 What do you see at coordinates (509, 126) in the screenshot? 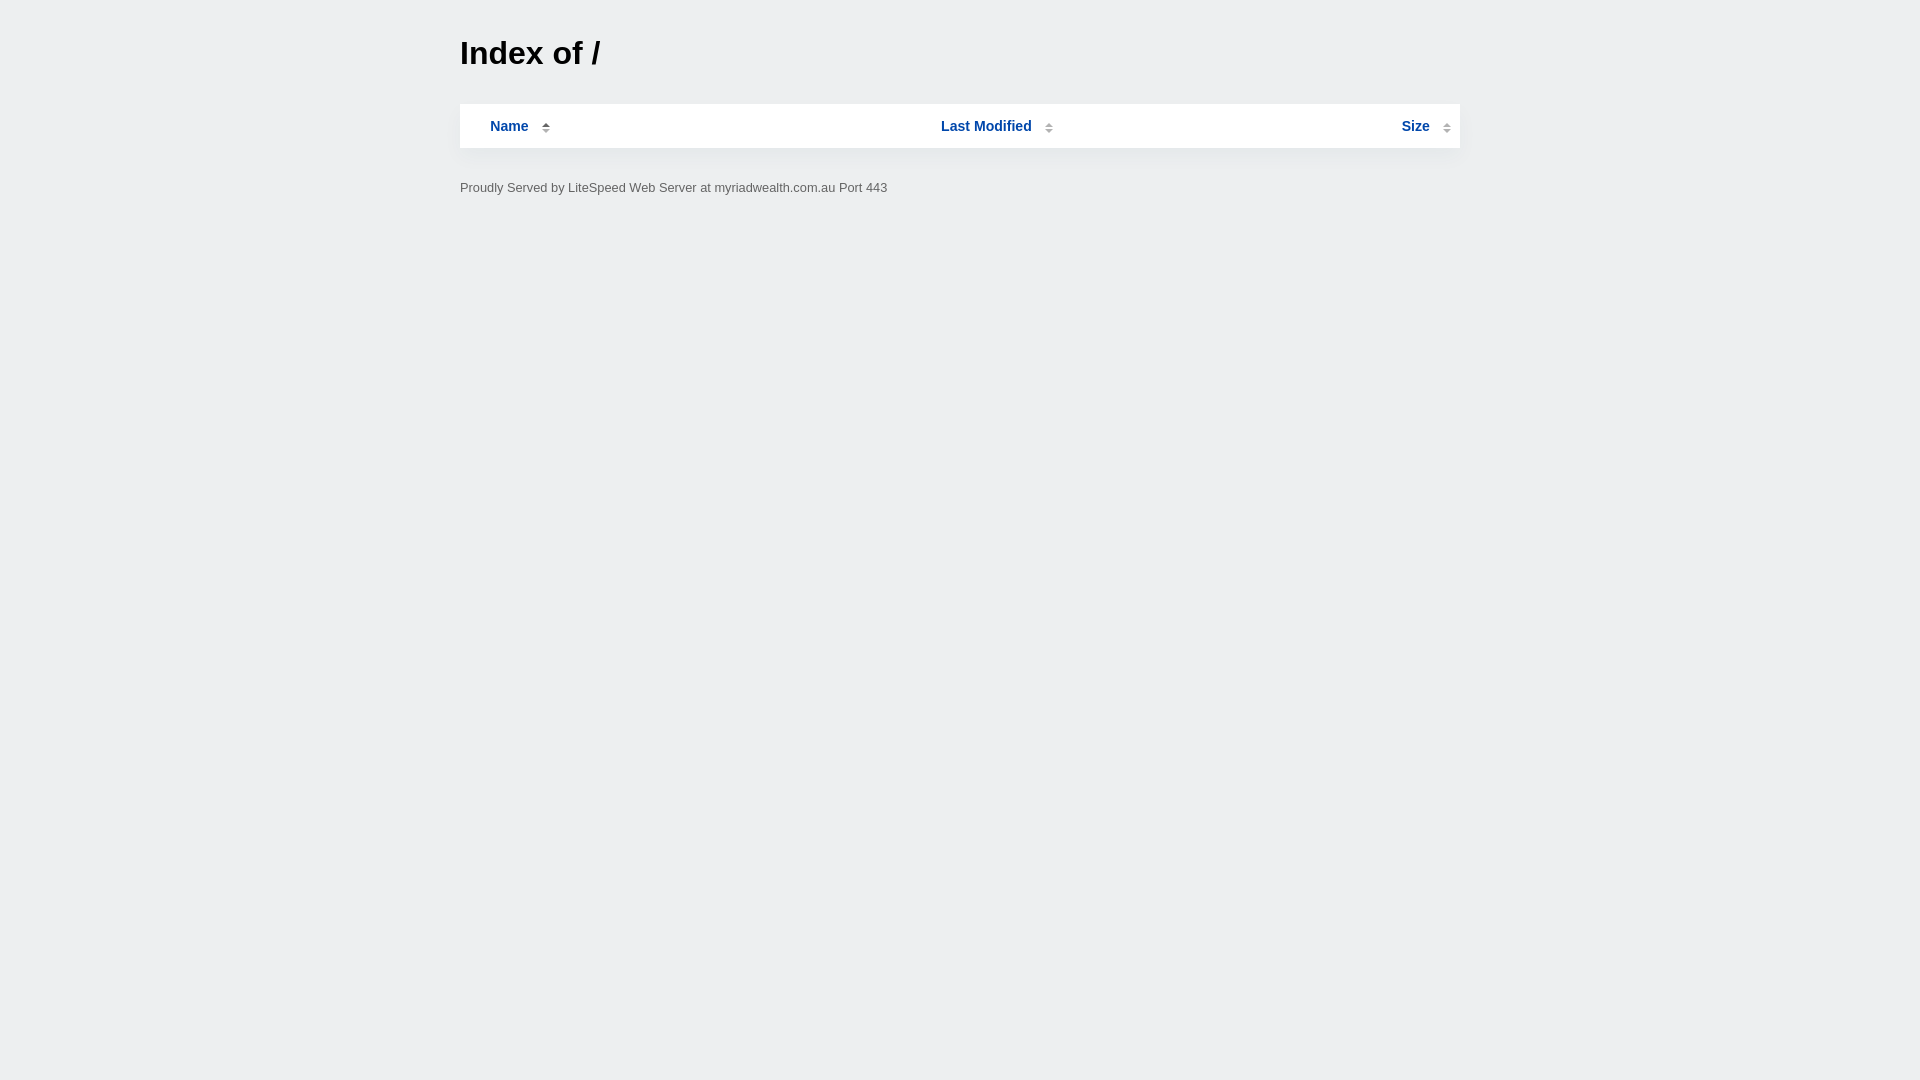
I see `Name` at bounding box center [509, 126].